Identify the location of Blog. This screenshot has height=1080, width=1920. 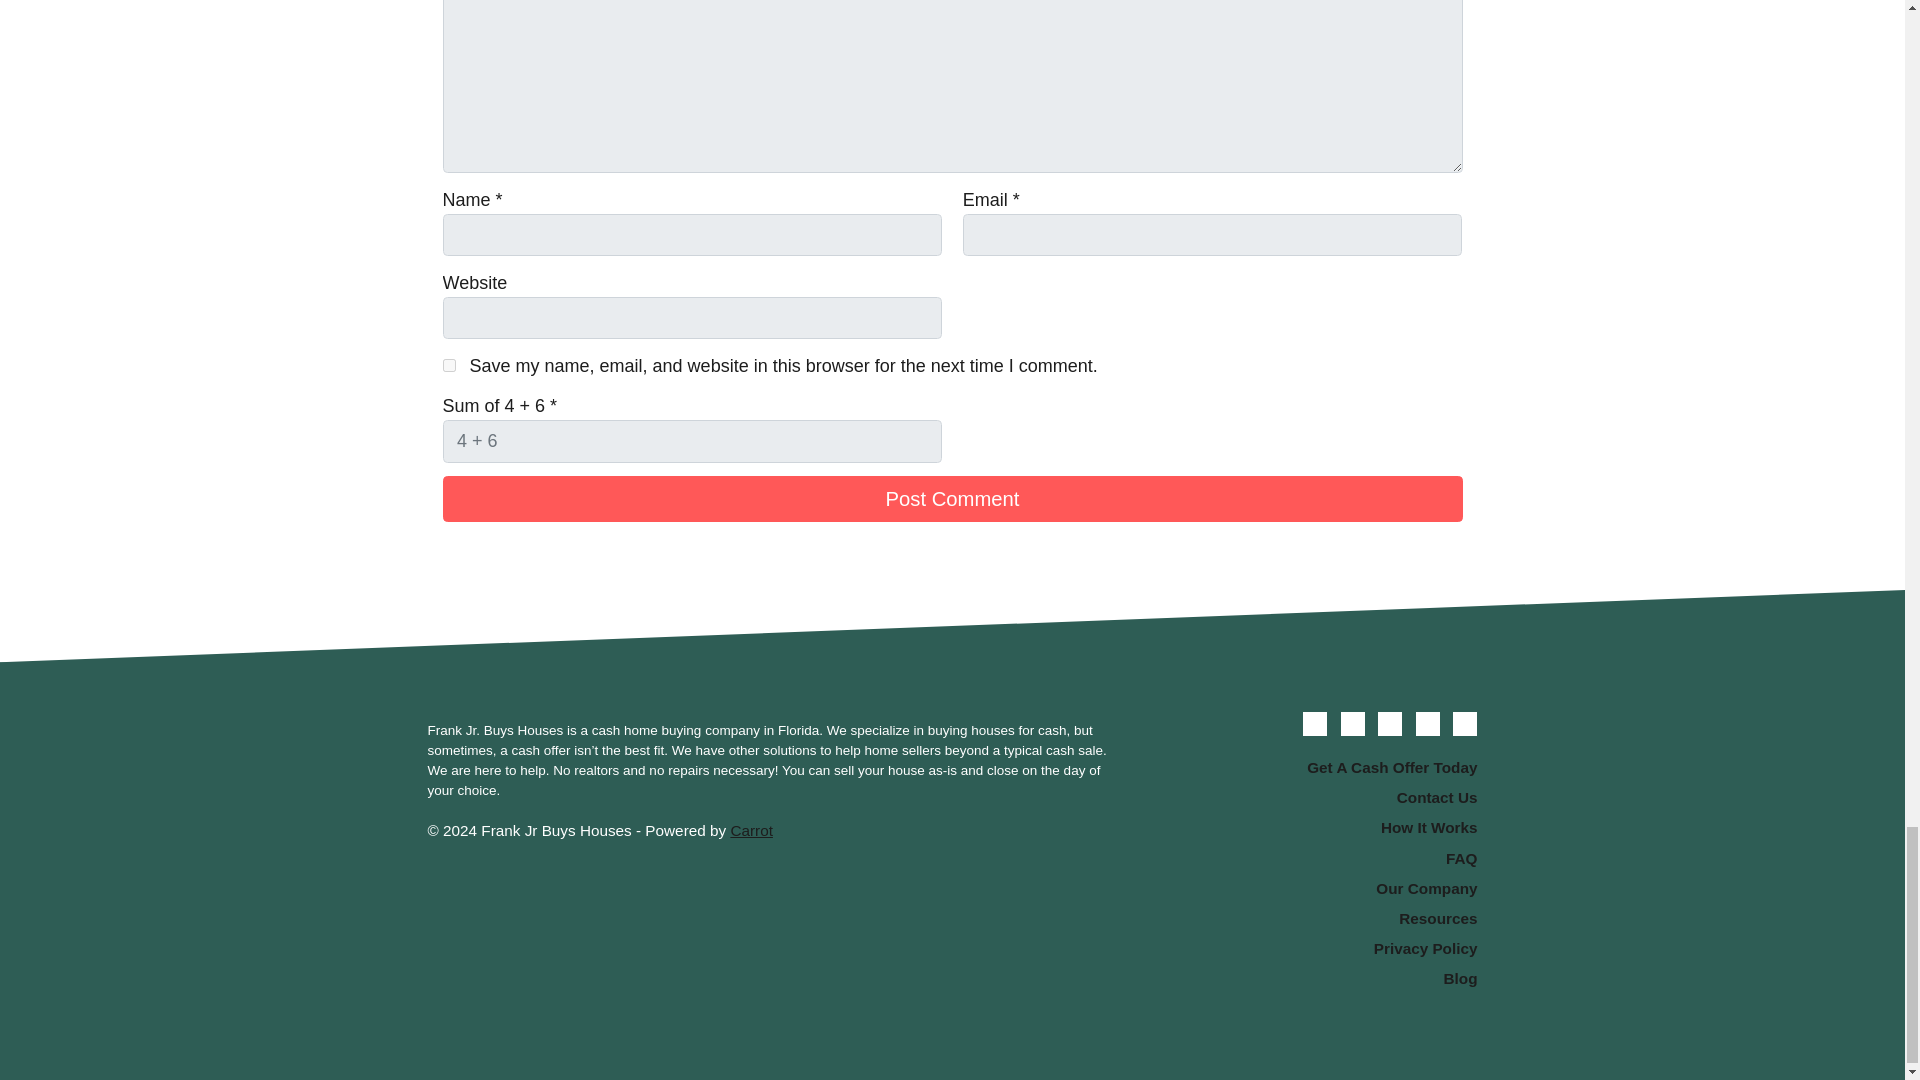
(1313, 978).